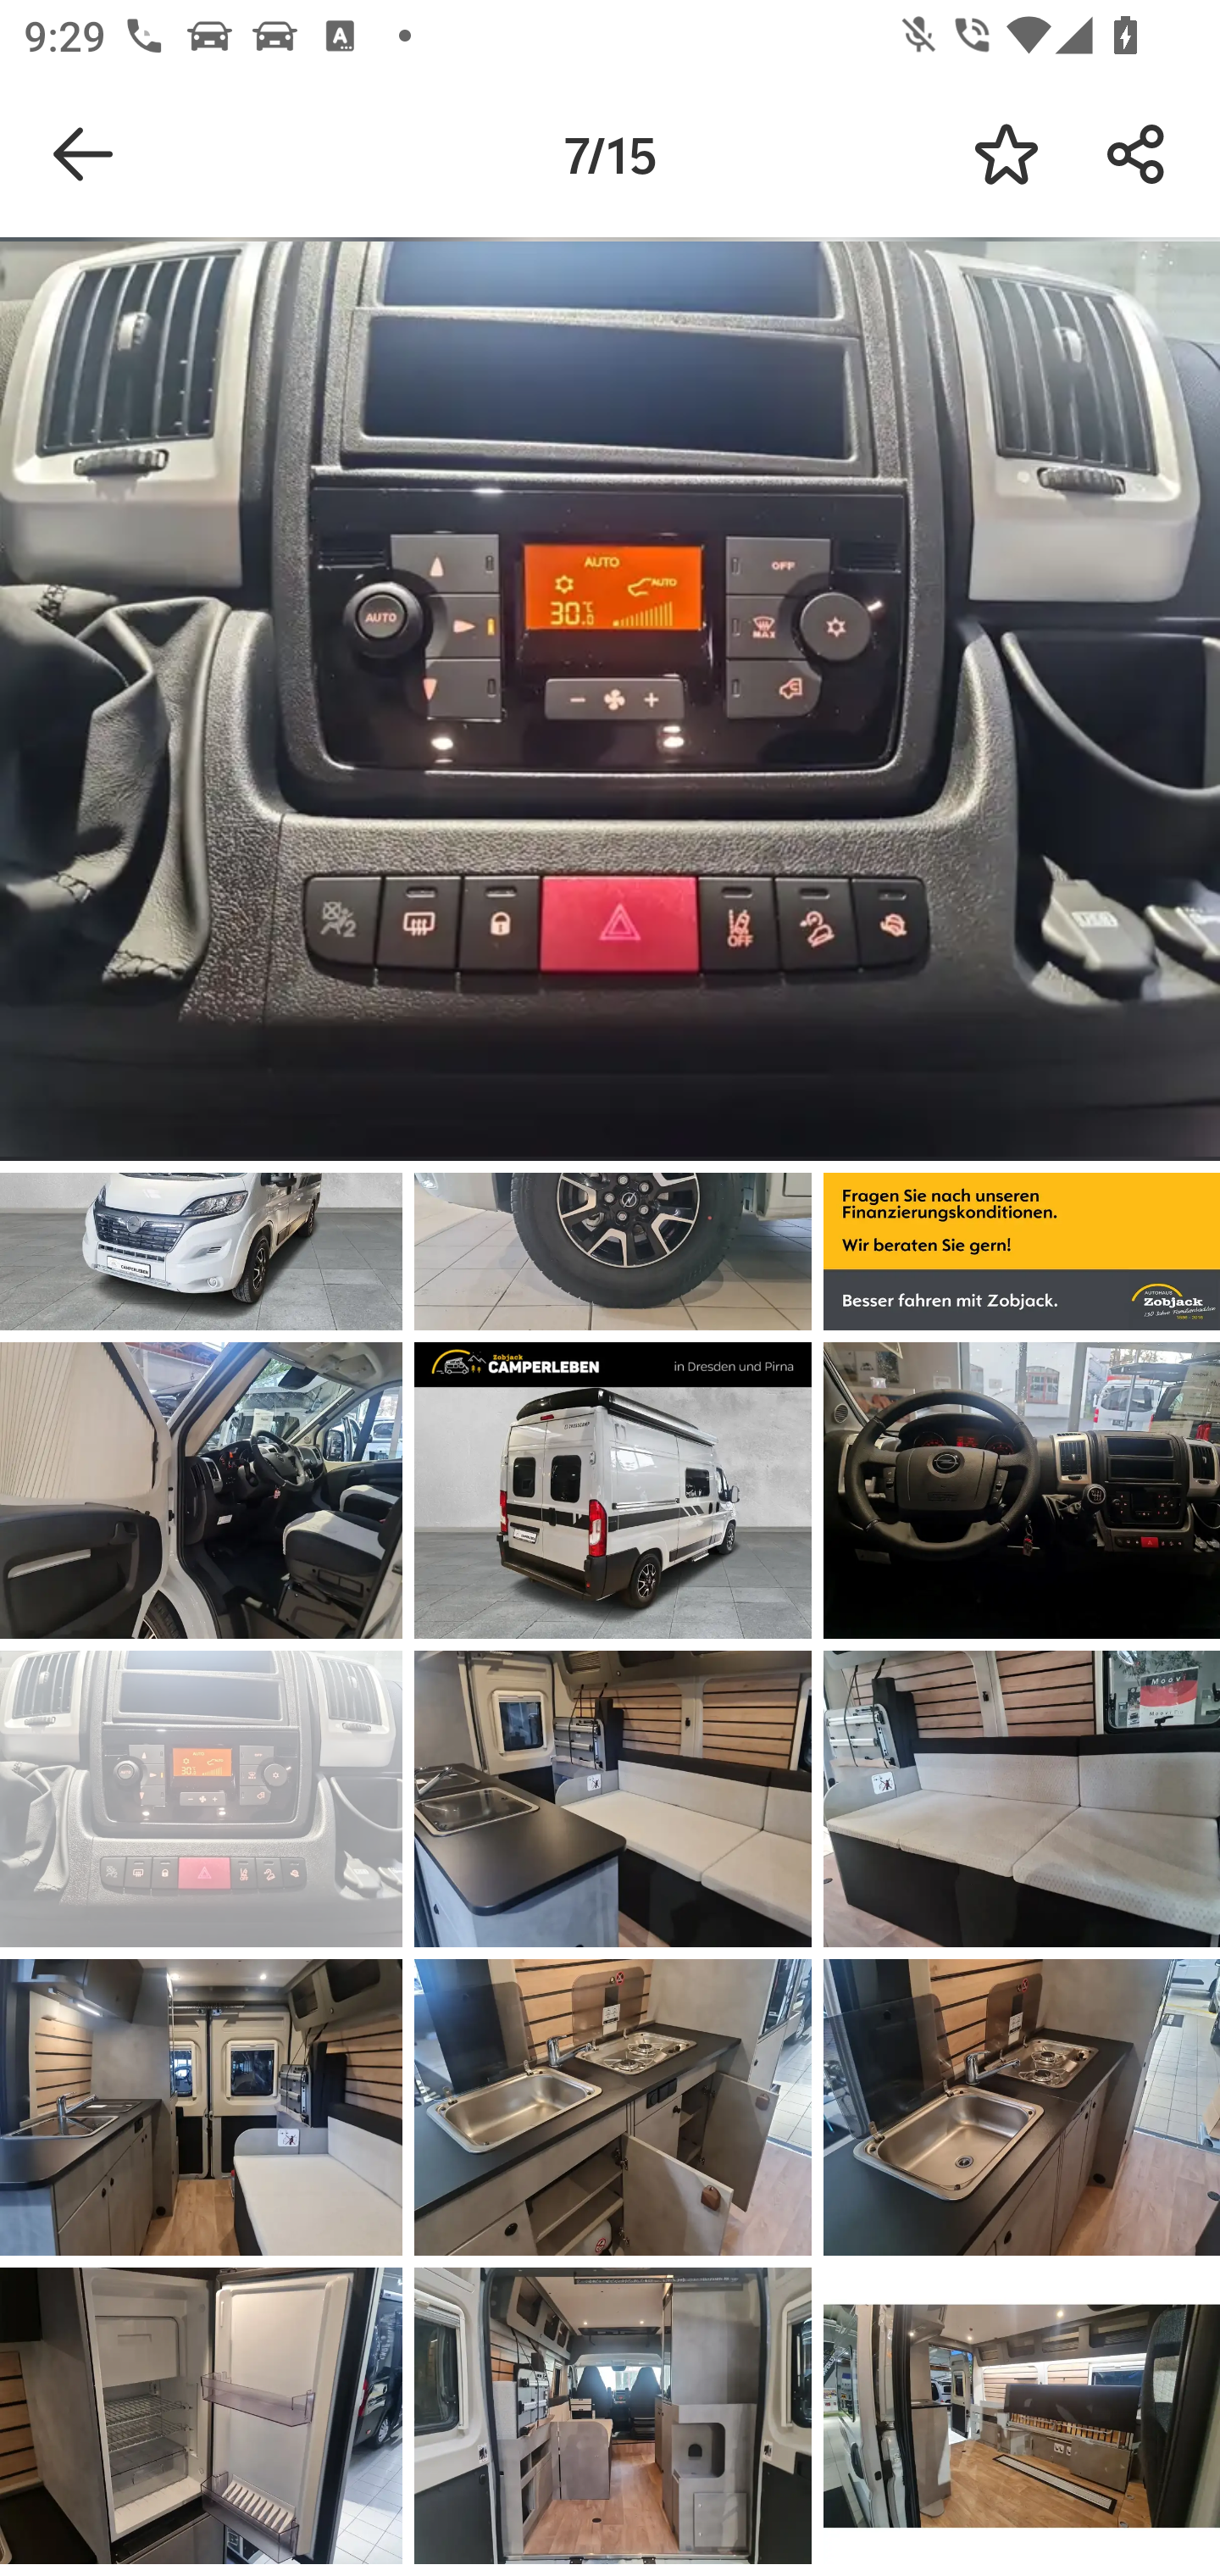 The width and height of the screenshot is (1220, 2576). I want to click on image, so click(202, 2108).